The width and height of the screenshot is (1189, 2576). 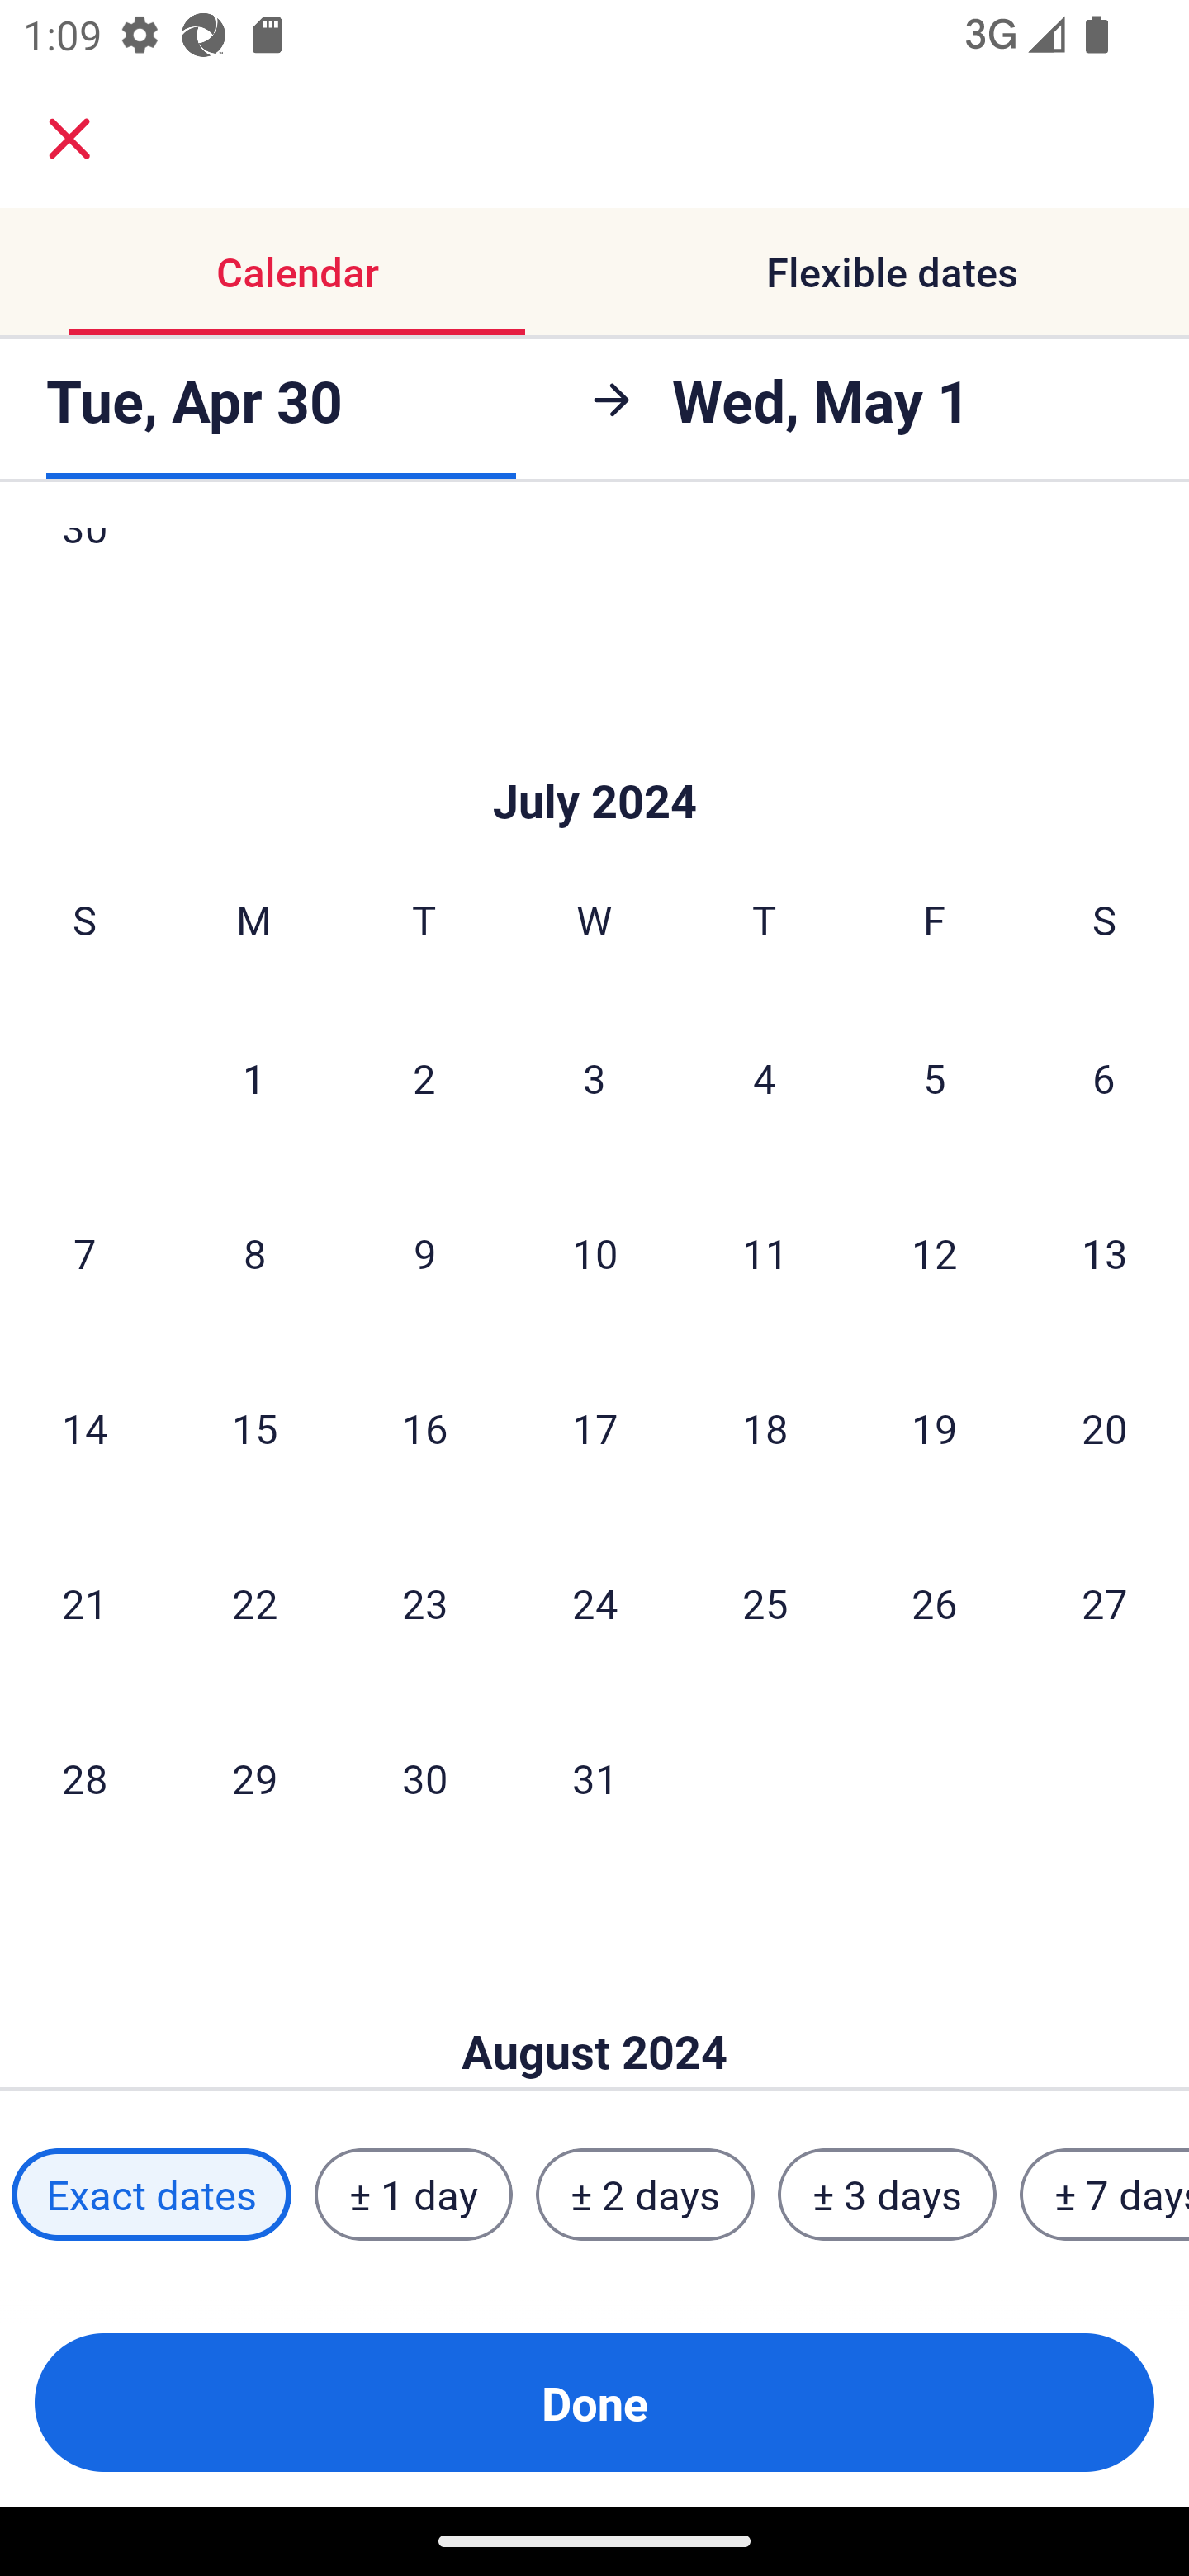 What do you see at coordinates (646, 2195) in the screenshot?
I see `± 2 days` at bounding box center [646, 2195].